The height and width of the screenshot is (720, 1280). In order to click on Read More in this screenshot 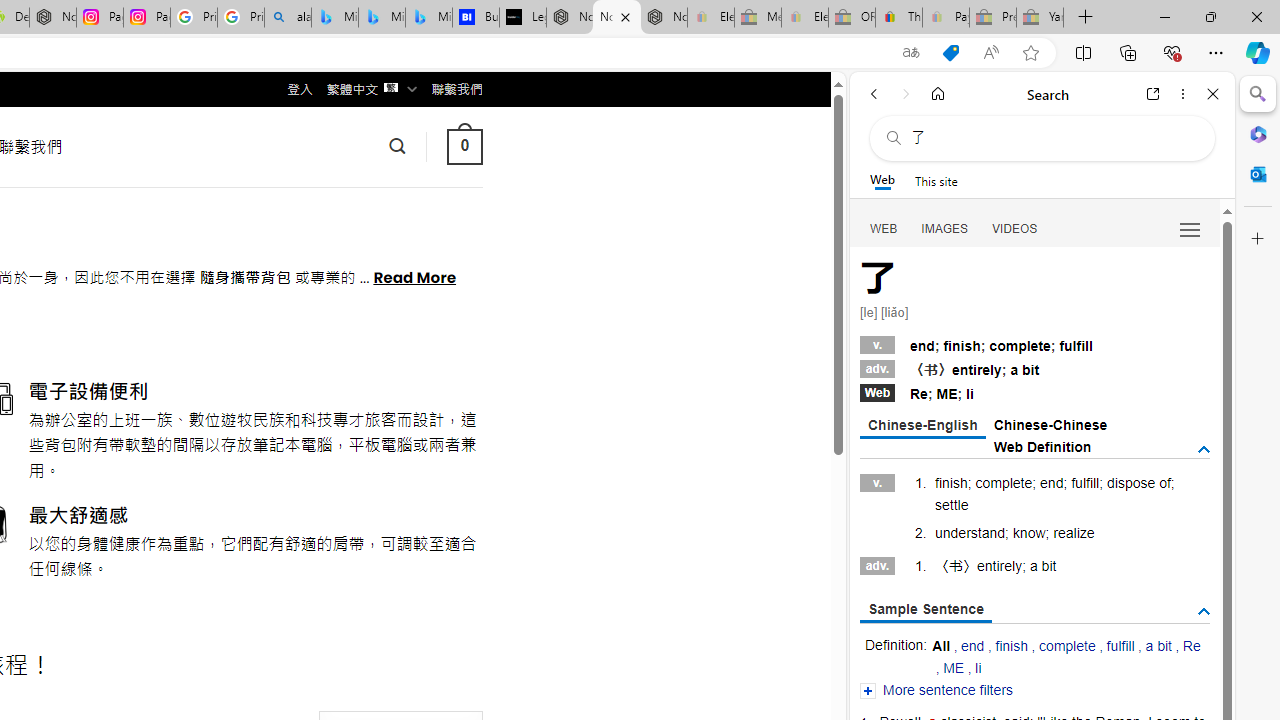, I will do `click(414, 276)`.